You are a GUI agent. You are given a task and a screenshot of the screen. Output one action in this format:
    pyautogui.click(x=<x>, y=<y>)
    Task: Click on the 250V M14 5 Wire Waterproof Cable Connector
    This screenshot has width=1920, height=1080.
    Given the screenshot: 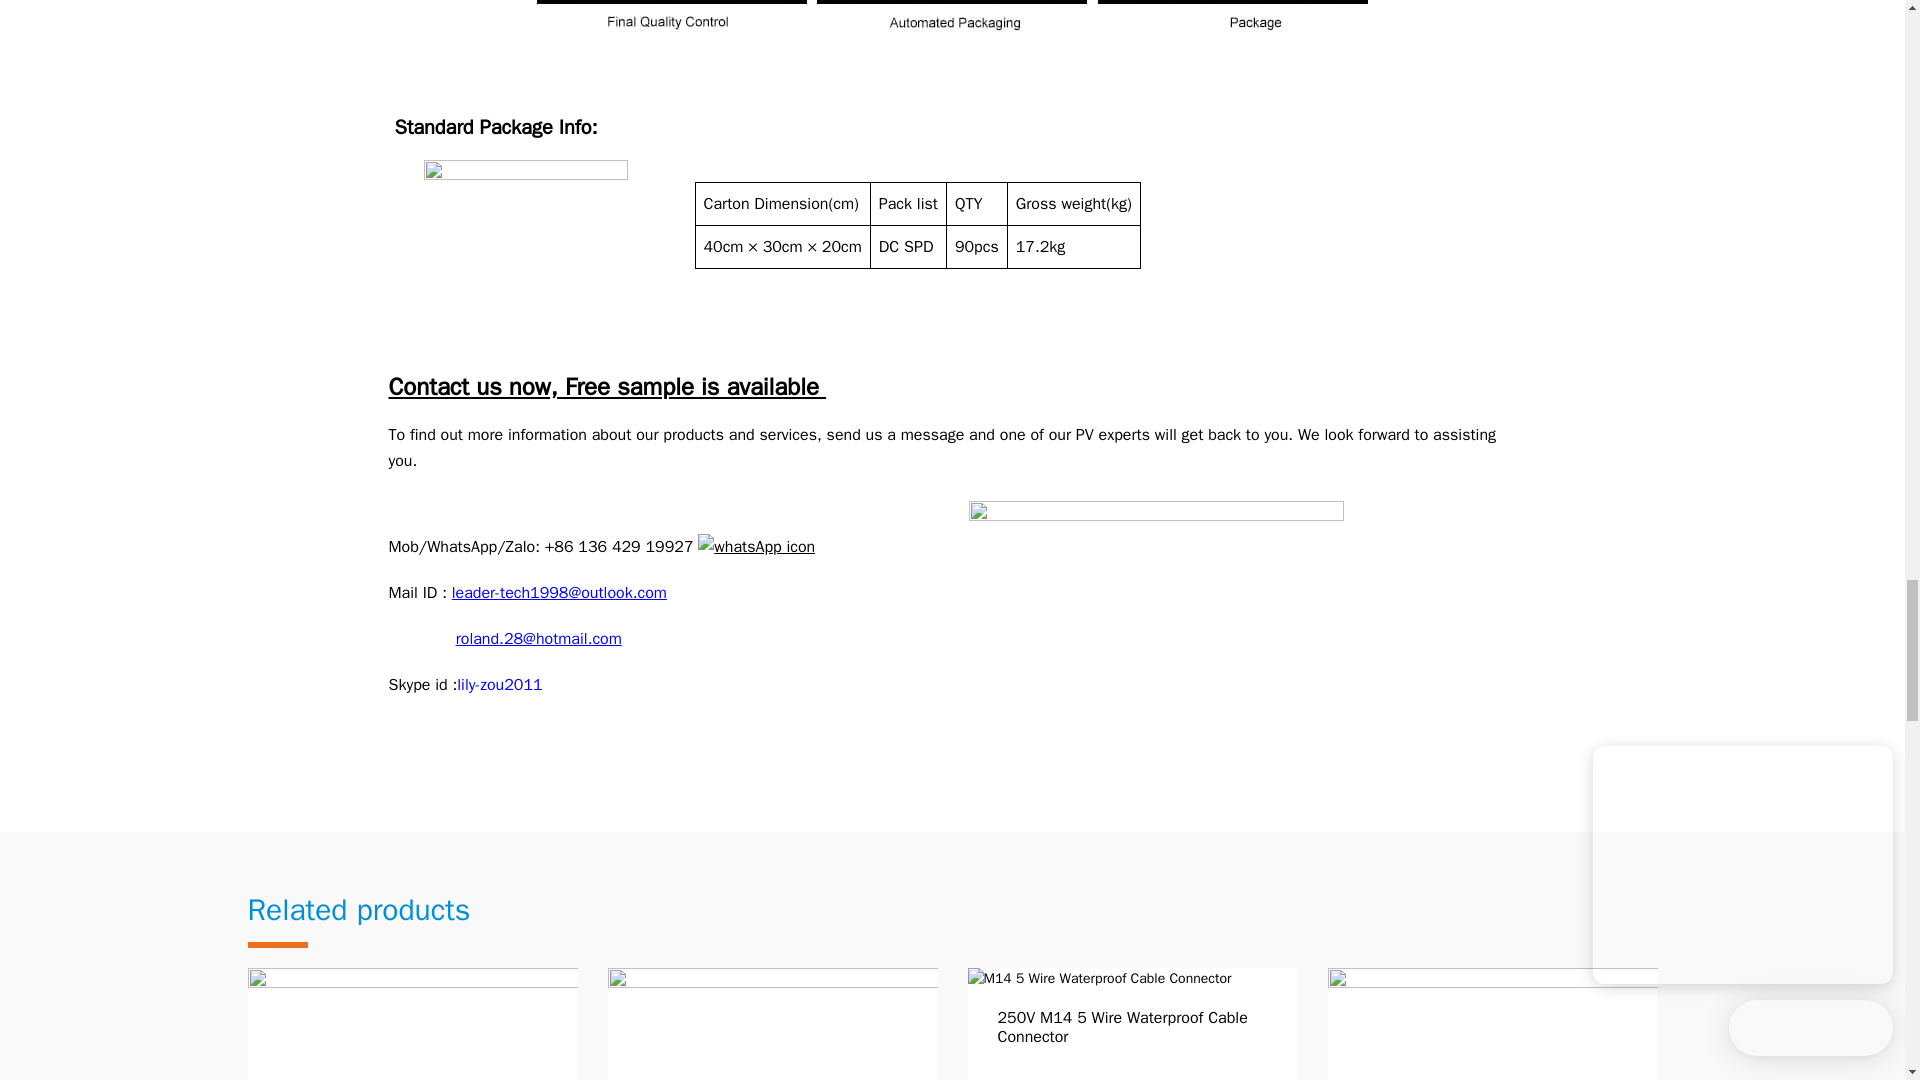 What is the action you would take?
    pyautogui.click(x=1132, y=1024)
    